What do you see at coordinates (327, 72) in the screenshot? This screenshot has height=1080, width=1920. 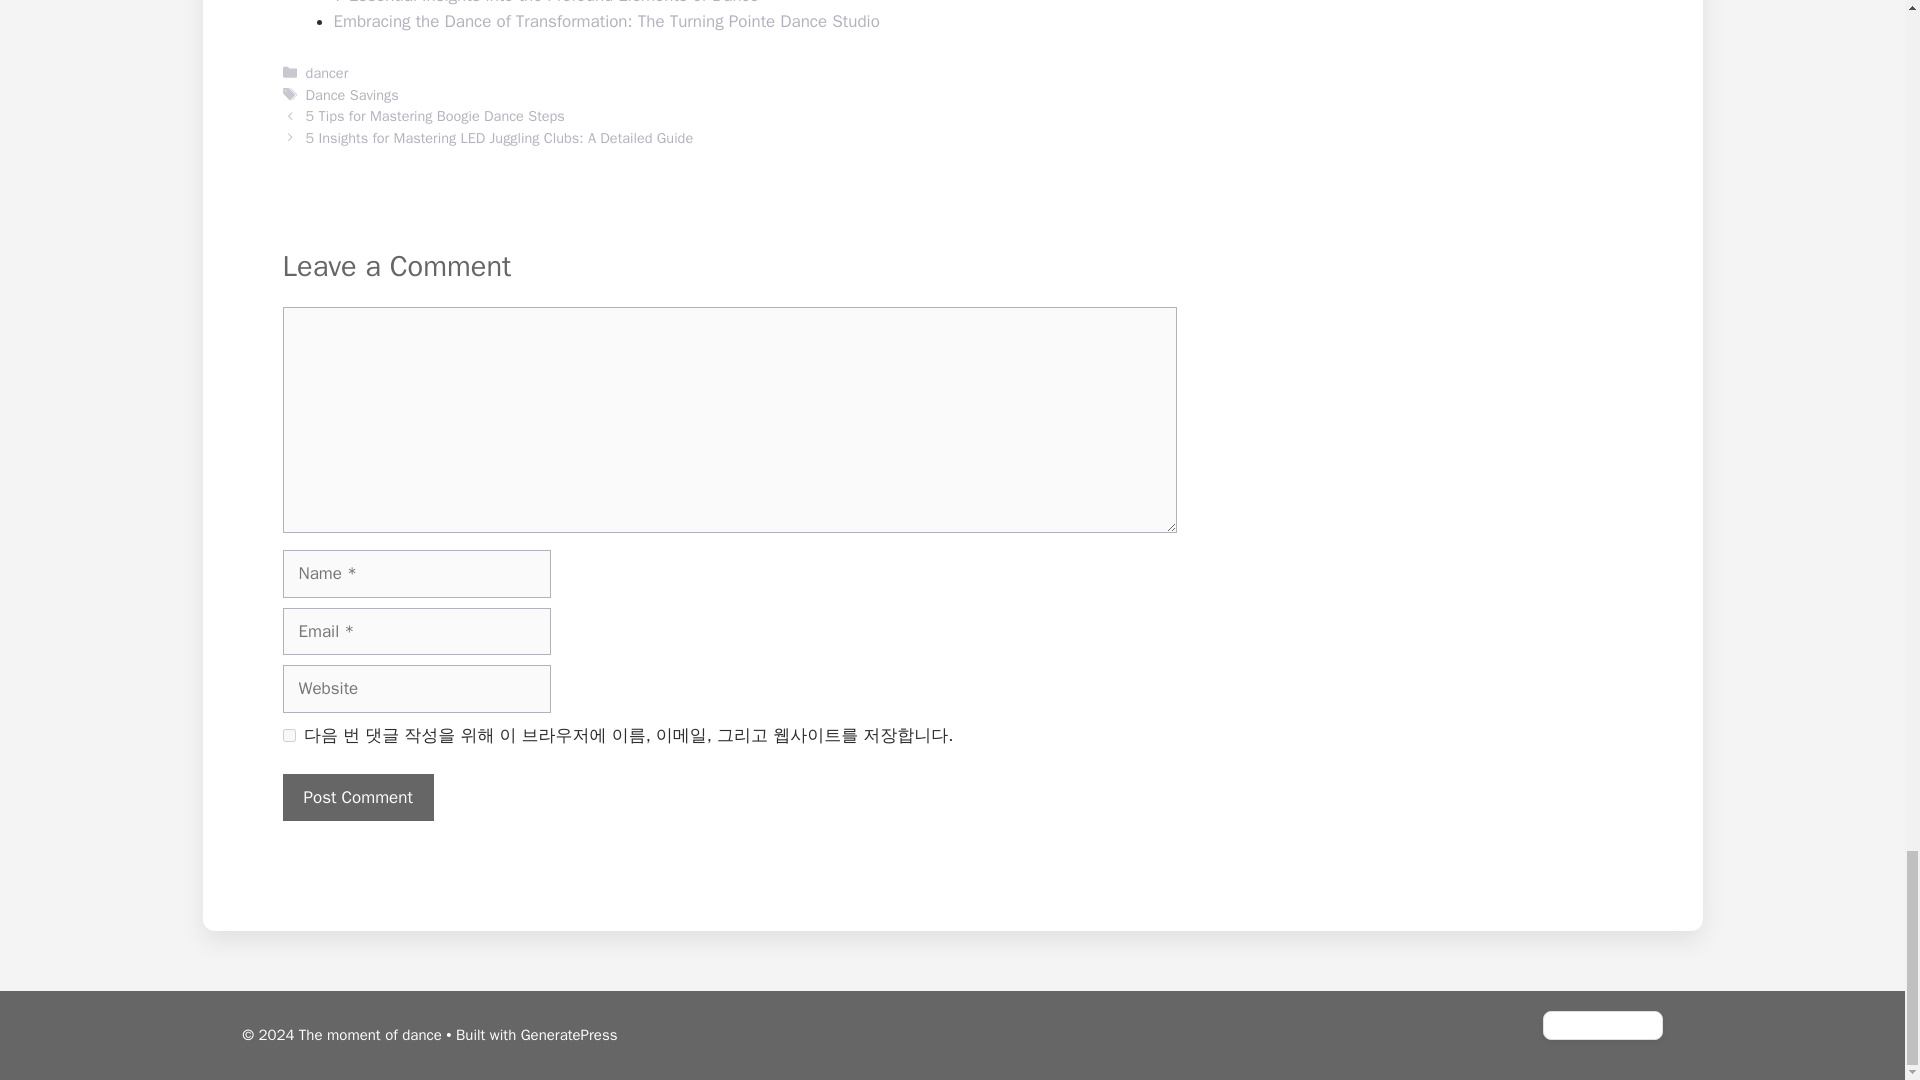 I see `dancer` at bounding box center [327, 72].